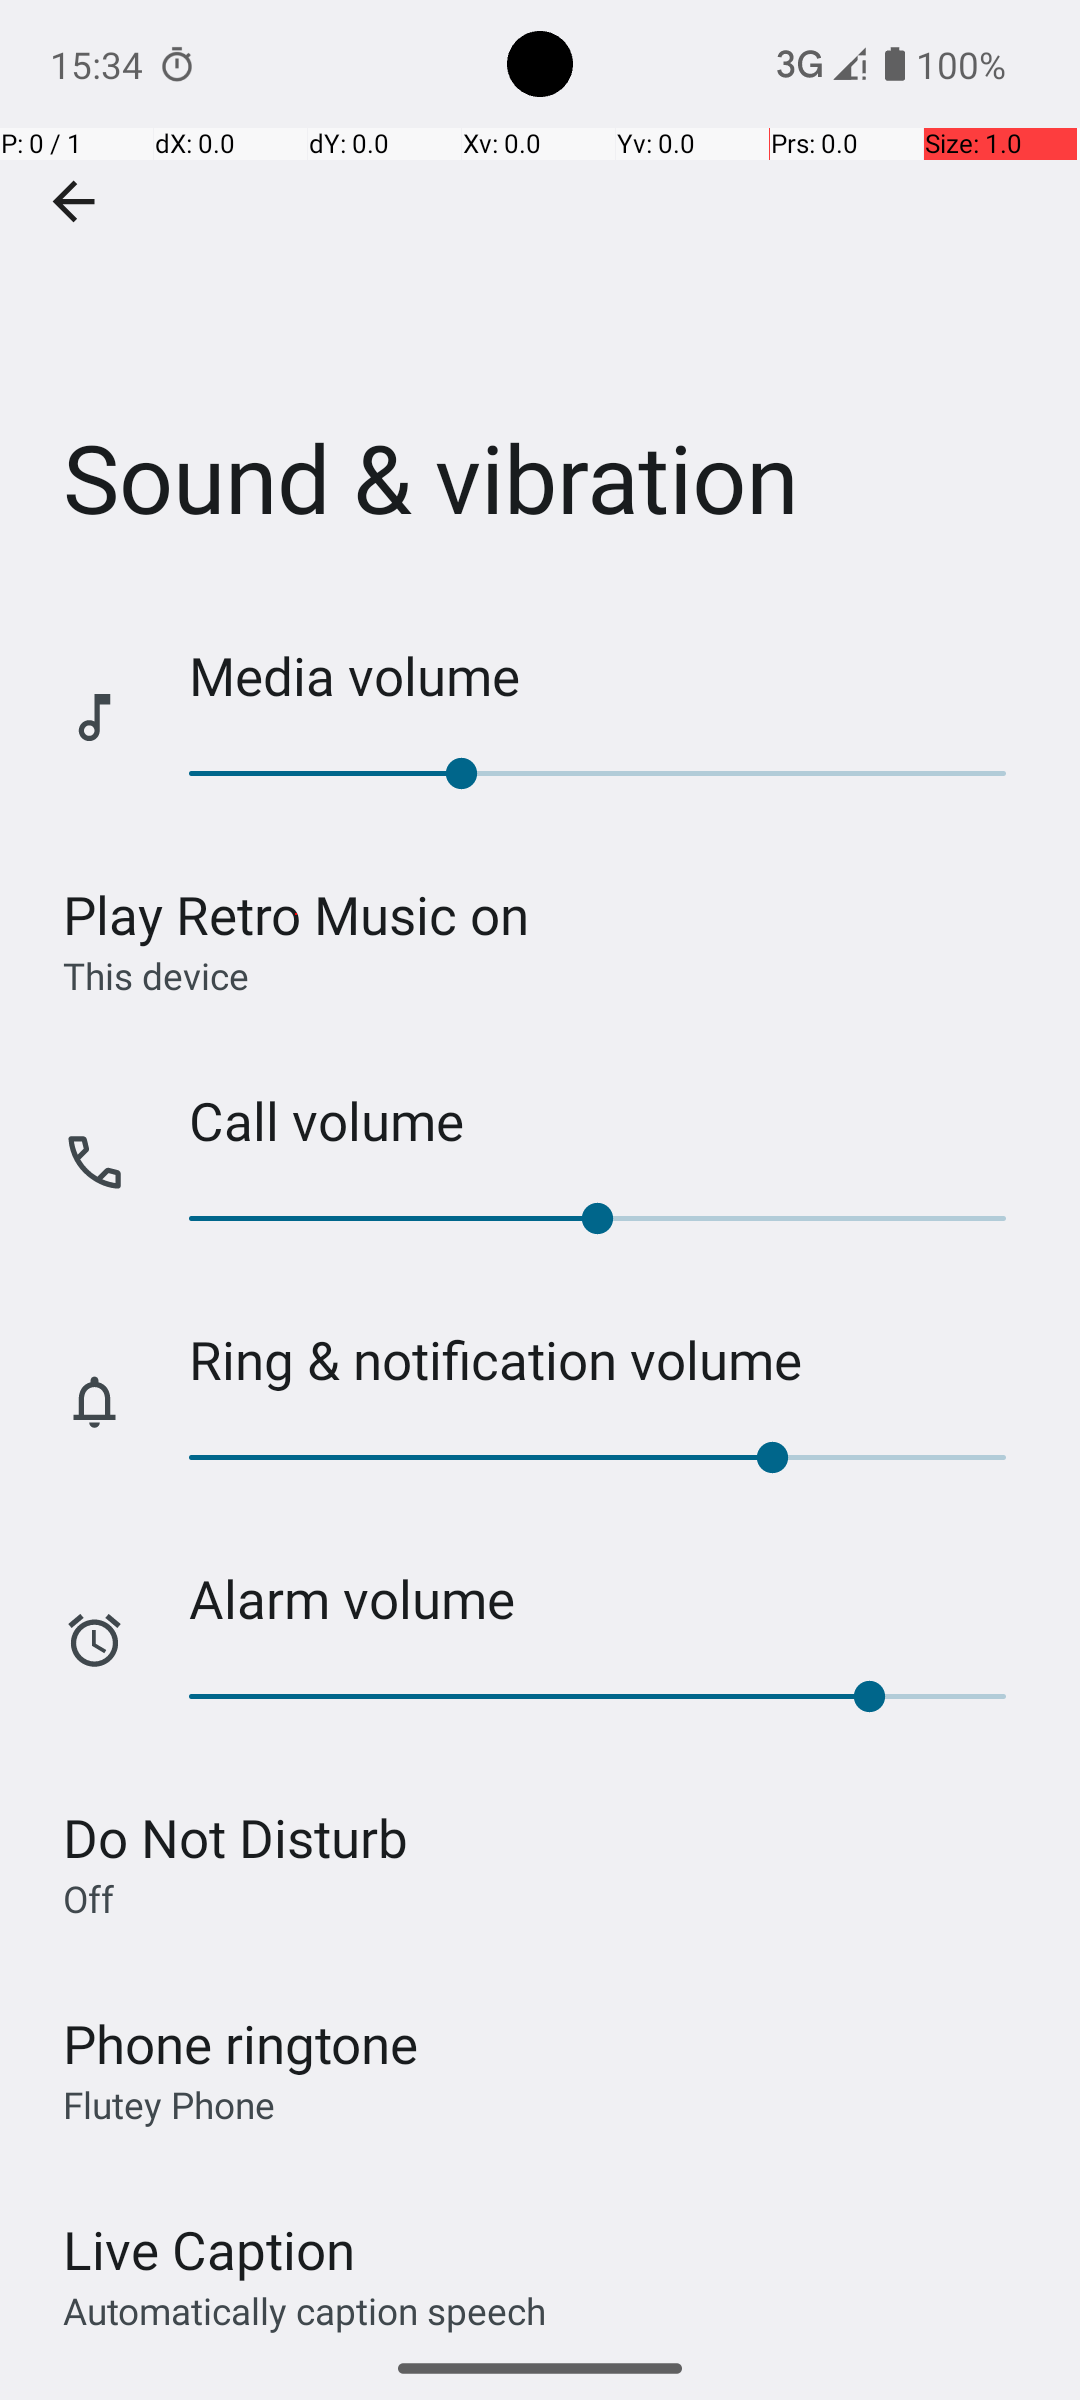 The image size is (1080, 2400). Describe the element at coordinates (305, 2310) in the screenshot. I see `Automatically caption speech` at that location.